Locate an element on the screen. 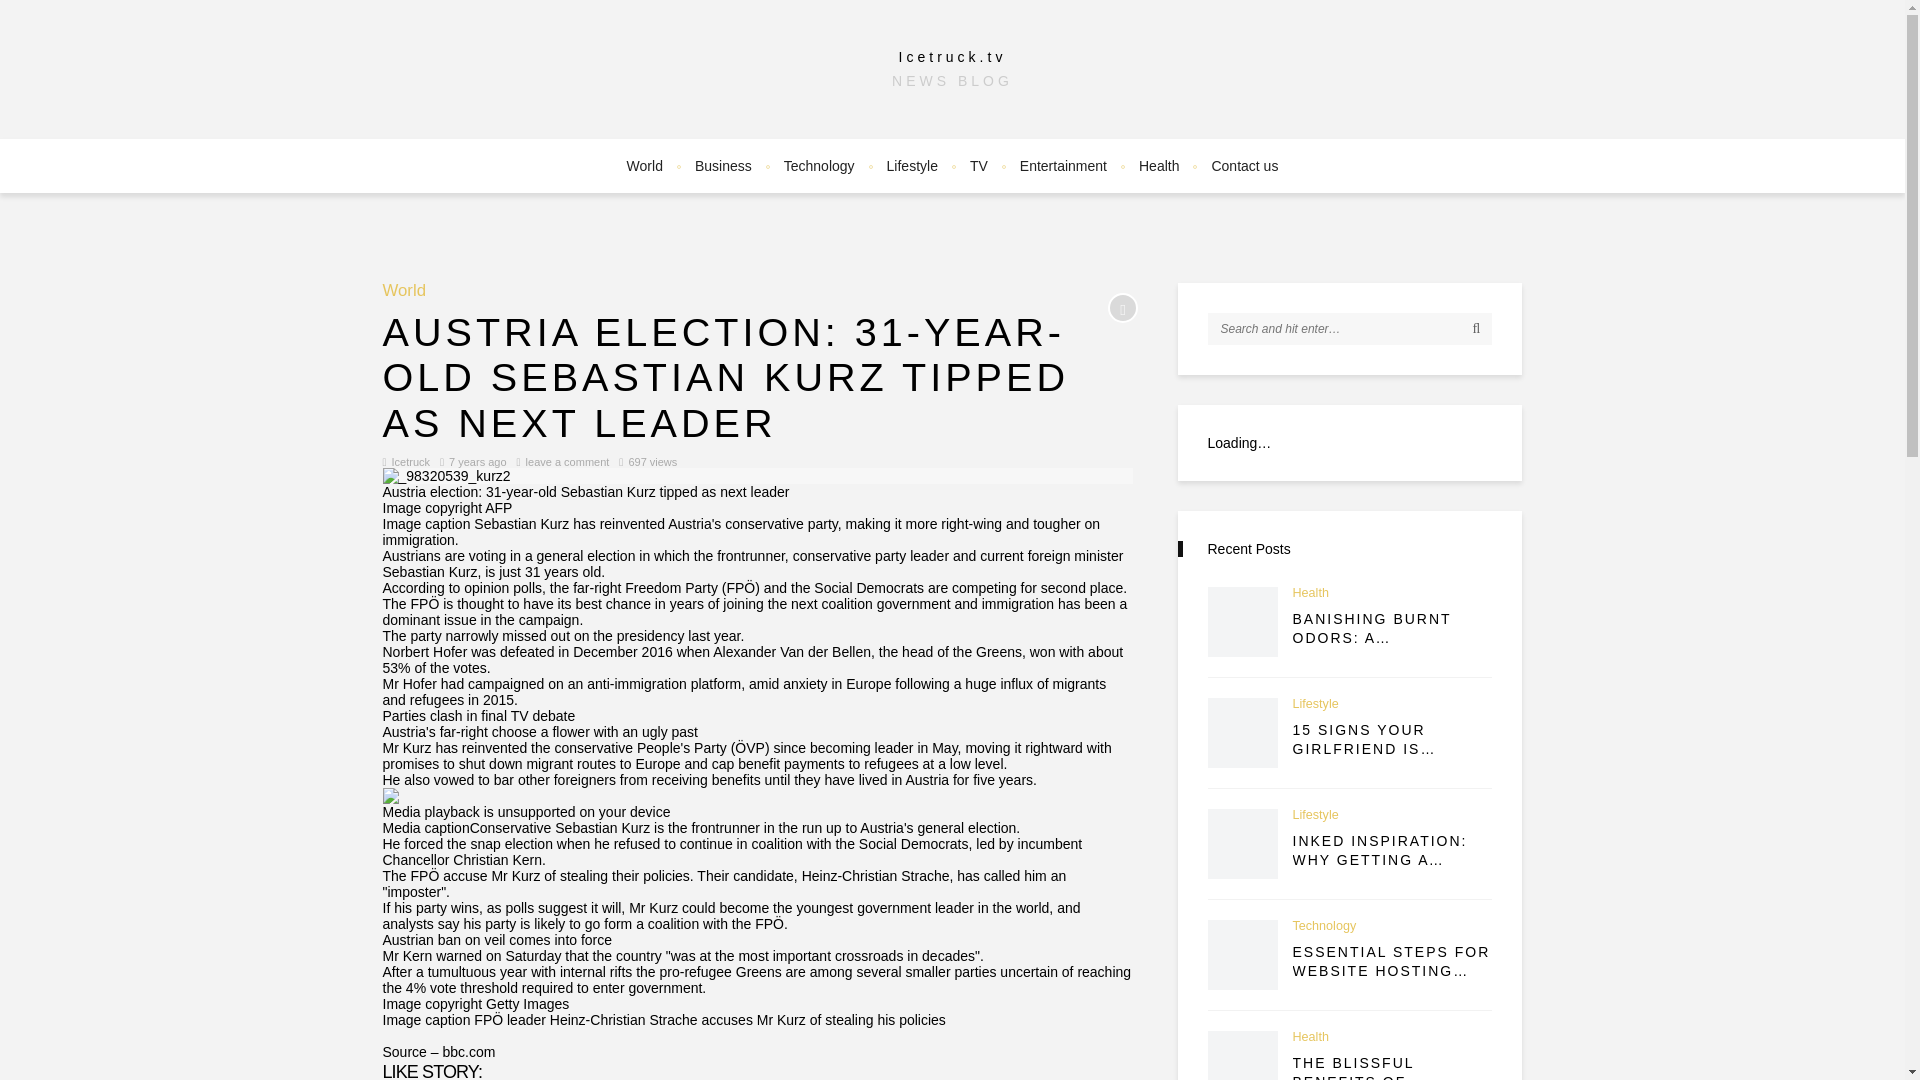 The image size is (1920, 1080). Lifestyle is located at coordinates (912, 166).